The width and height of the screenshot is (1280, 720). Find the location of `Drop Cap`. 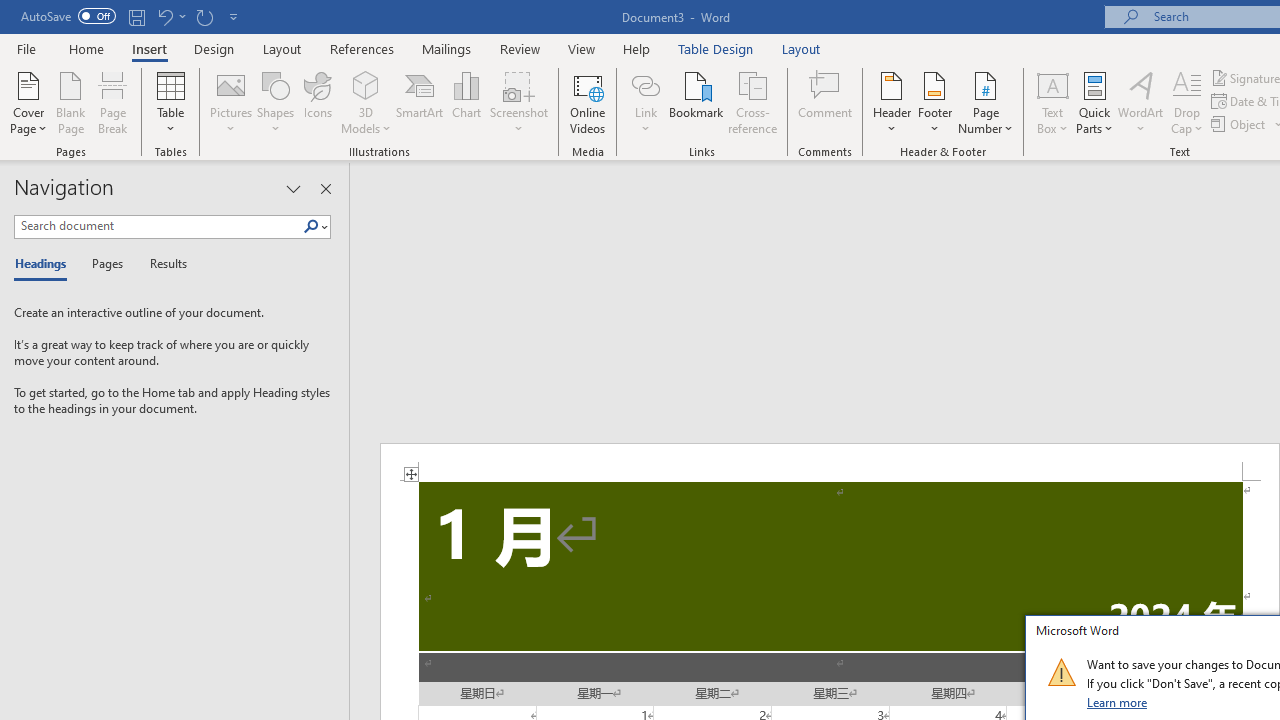

Drop Cap is located at coordinates (1187, 102).